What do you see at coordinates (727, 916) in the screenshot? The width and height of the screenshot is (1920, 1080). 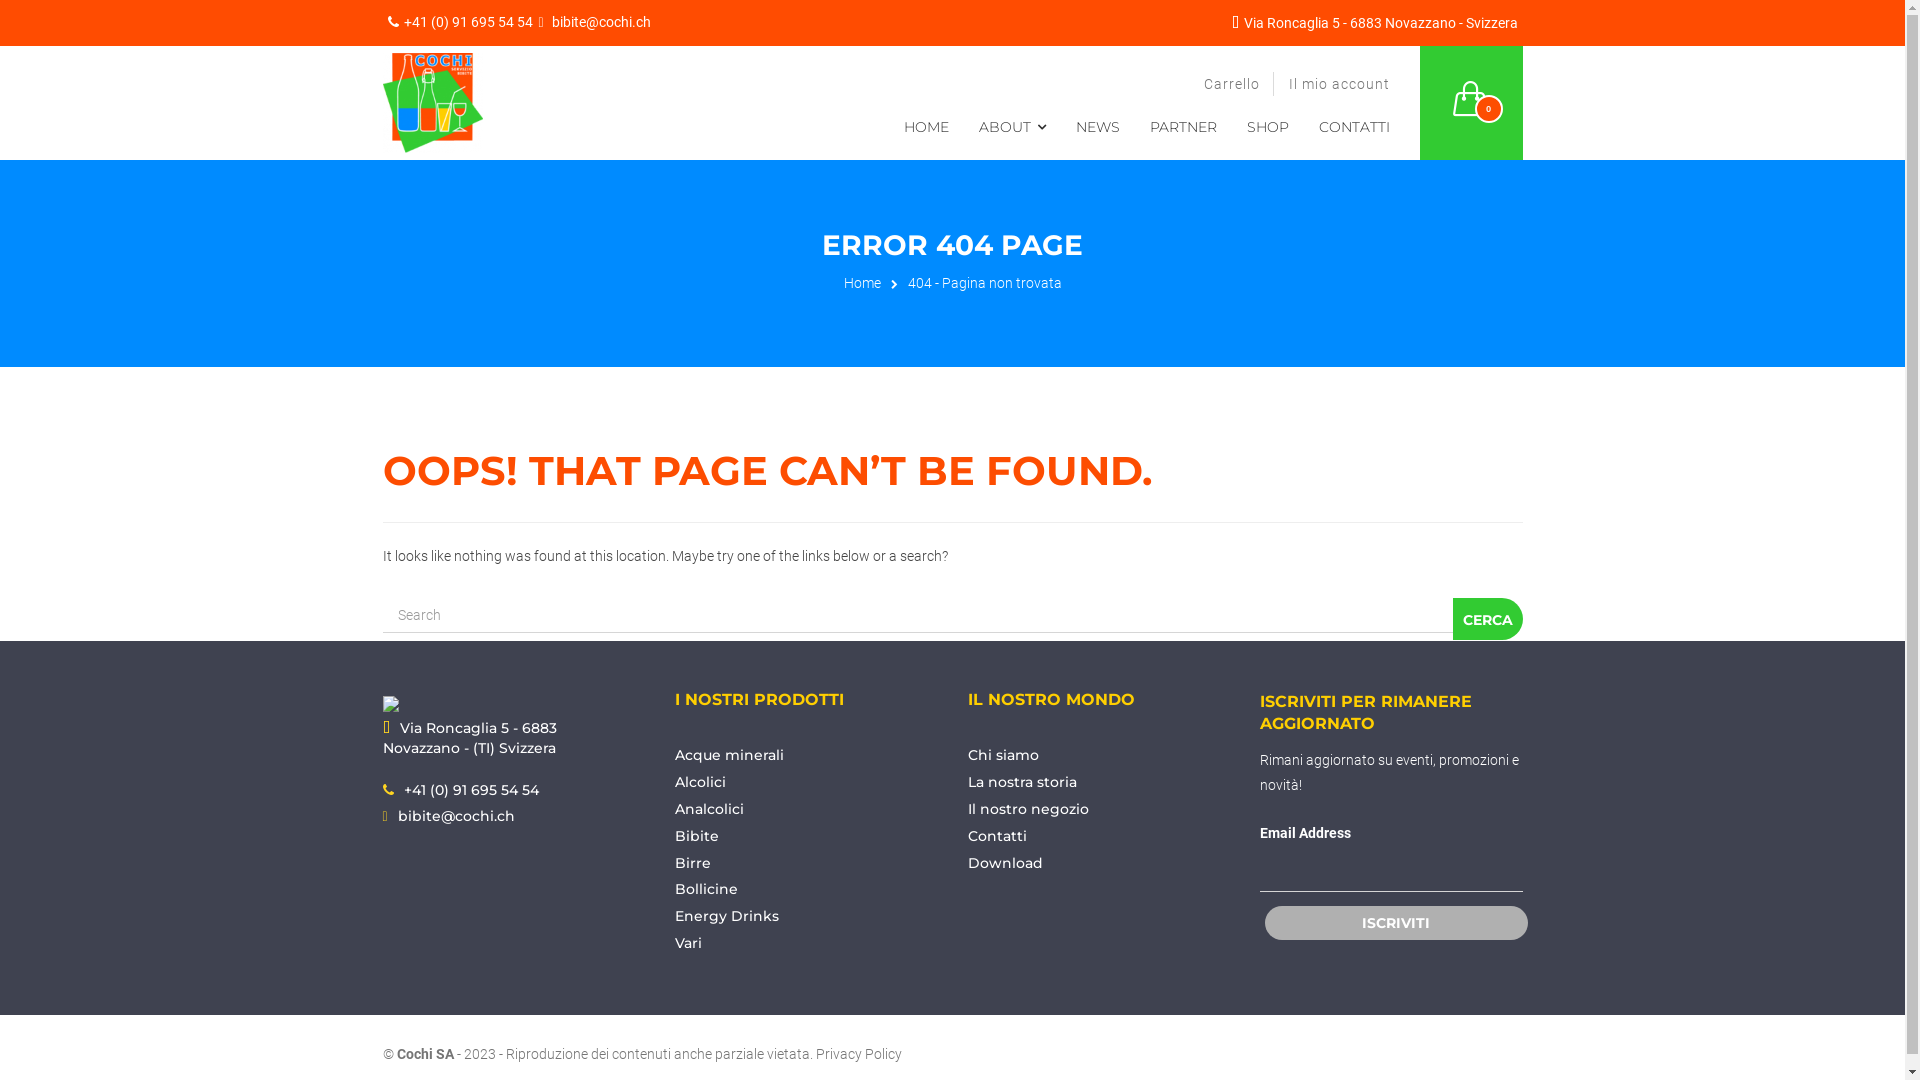 I see `Energy Drinks` at bounding box center [727, 916].